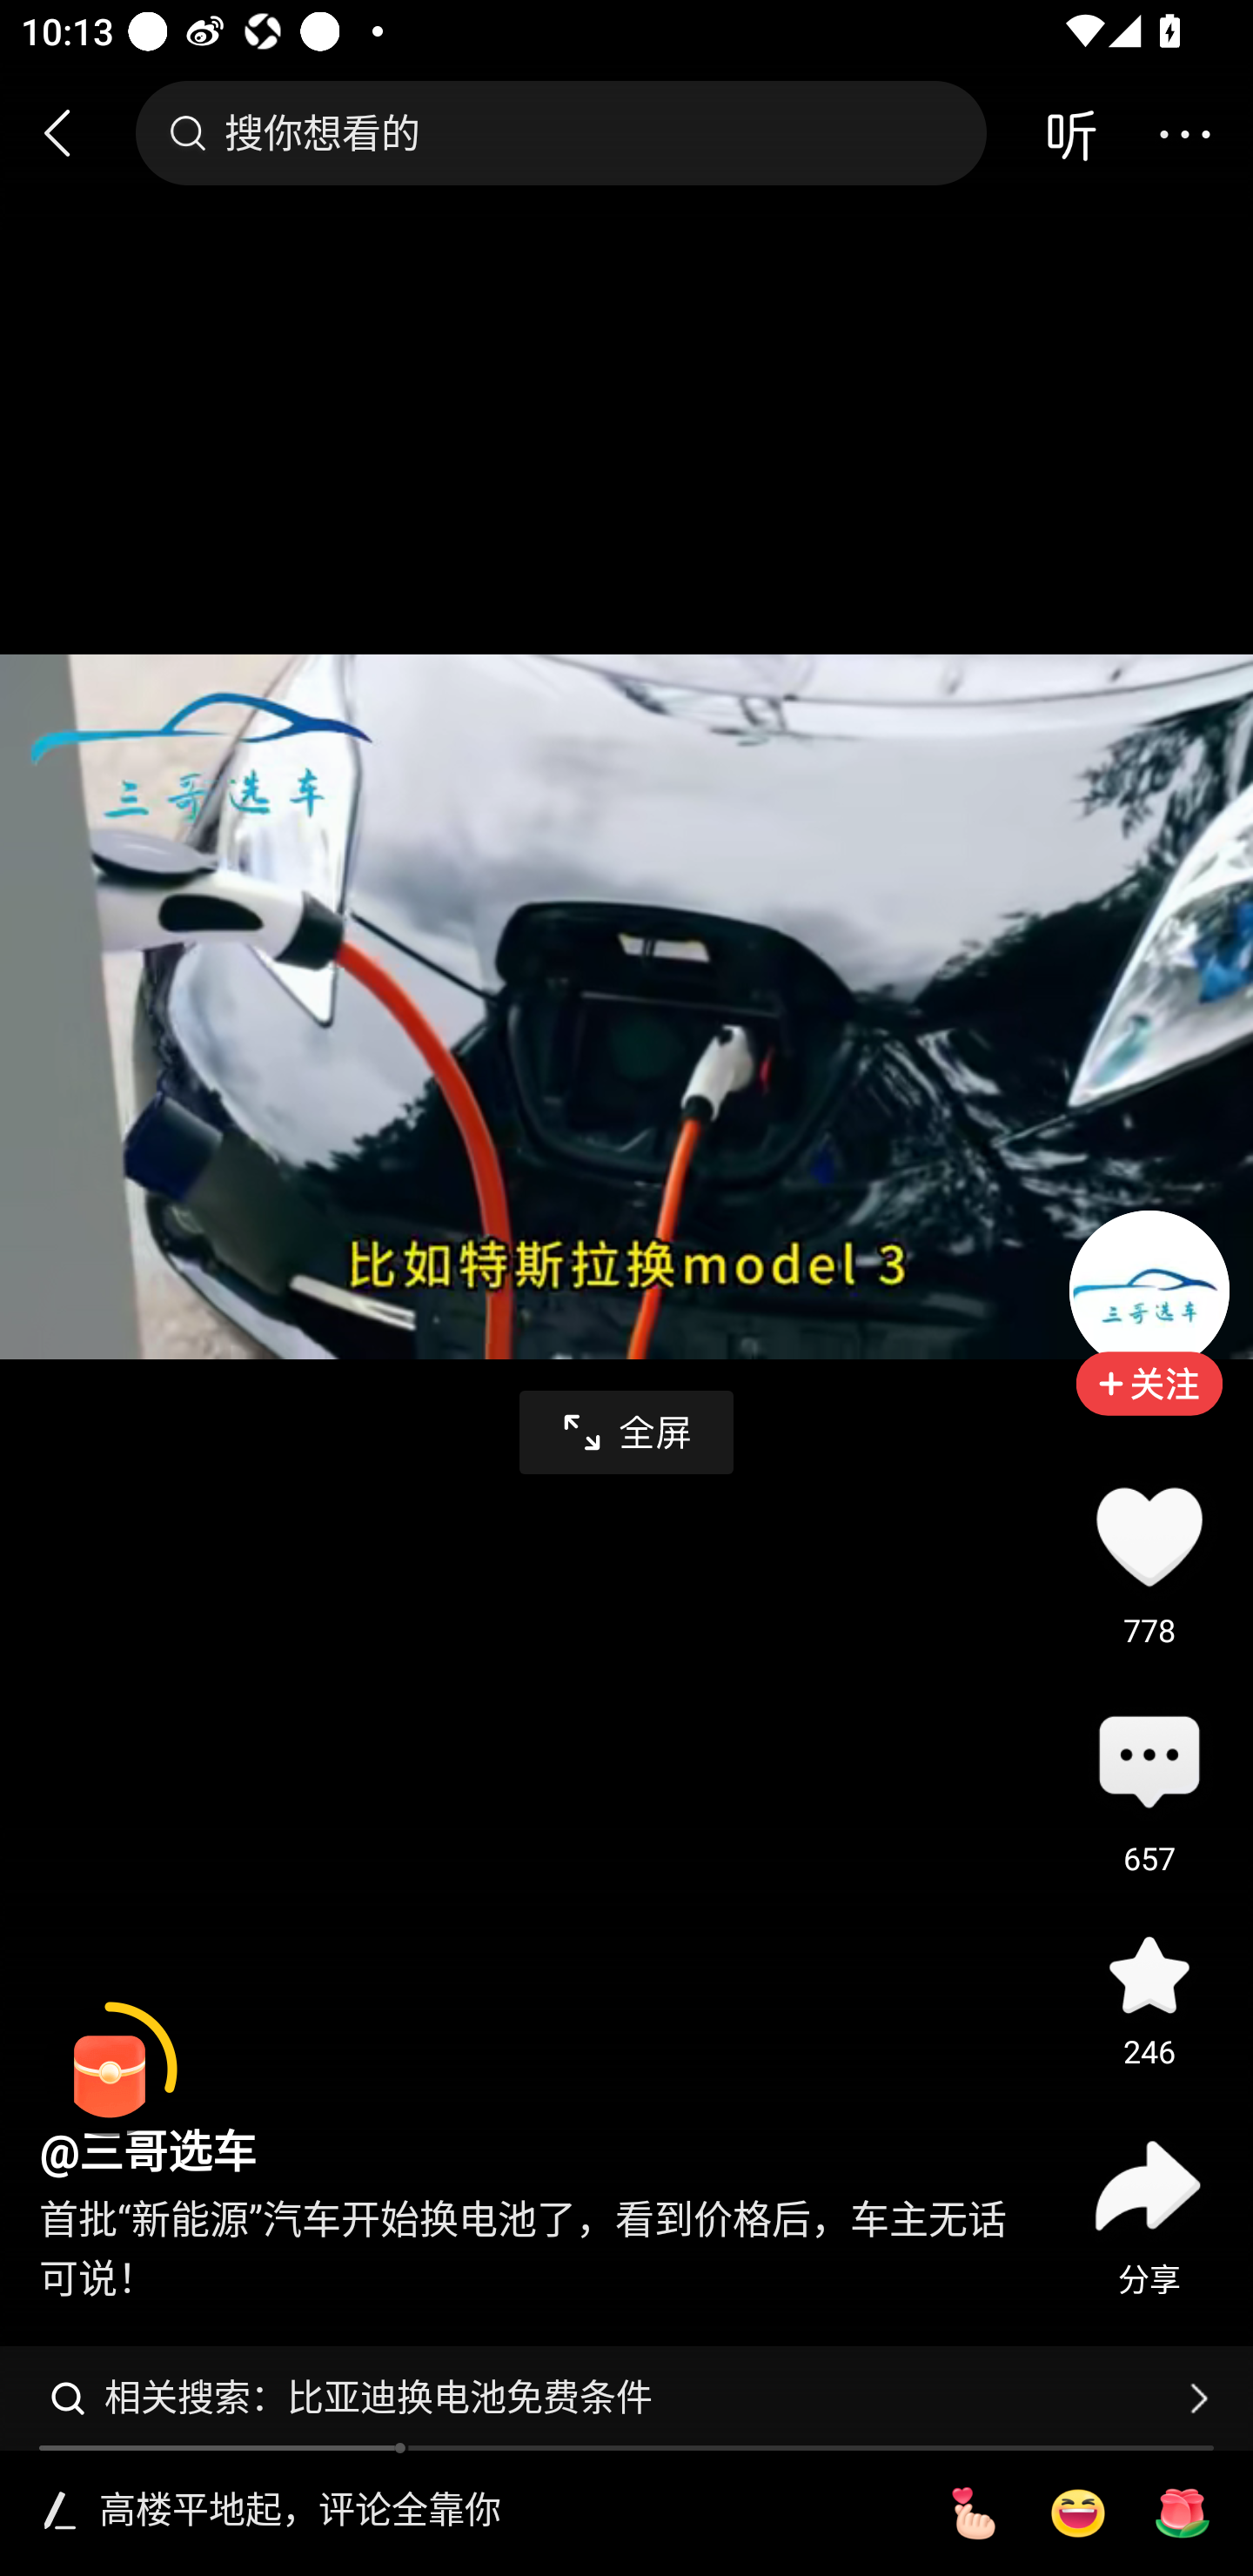 The height and width of the screenshot is (2576, 1253). I want to click on 相关搜索：比亚迪换电池免费条件, so click(626, 2398).